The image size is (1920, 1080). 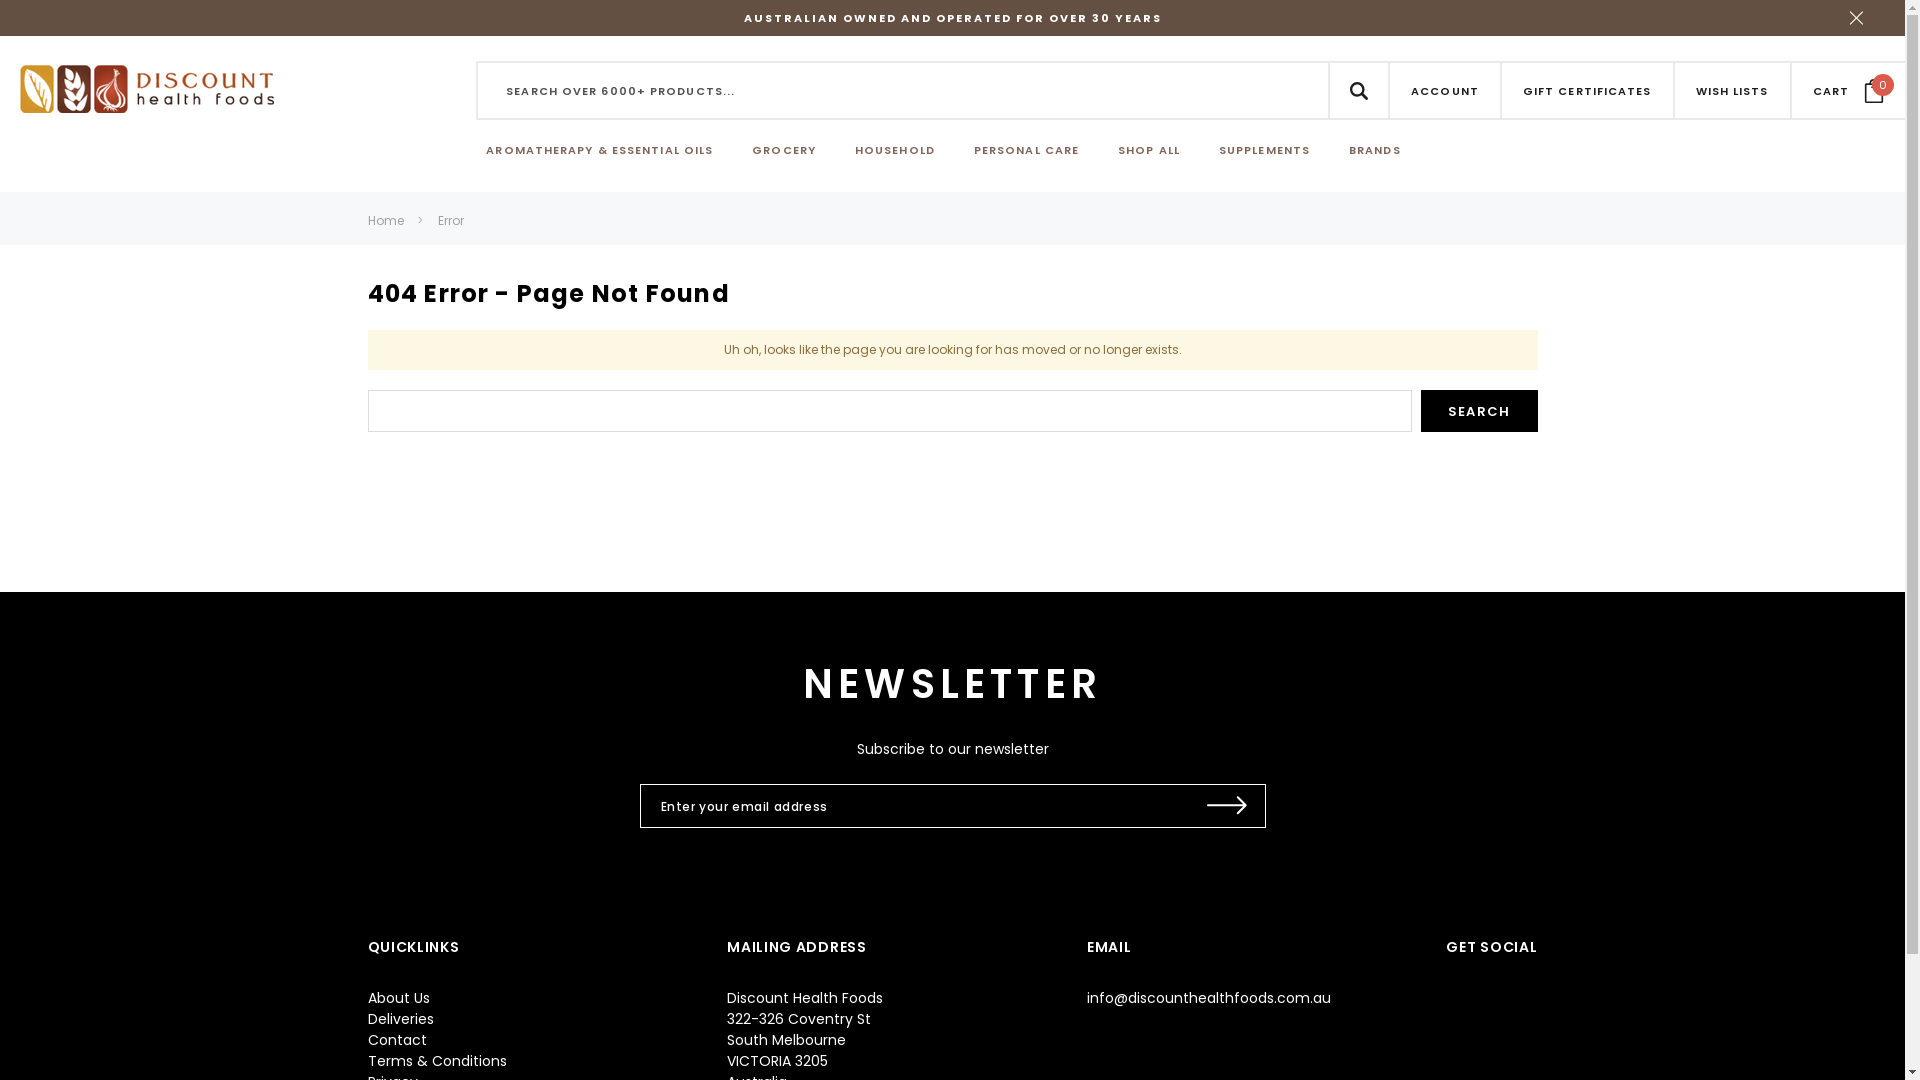 I want to click on SUPPLEMENTS, so click(x=1264, y=151).